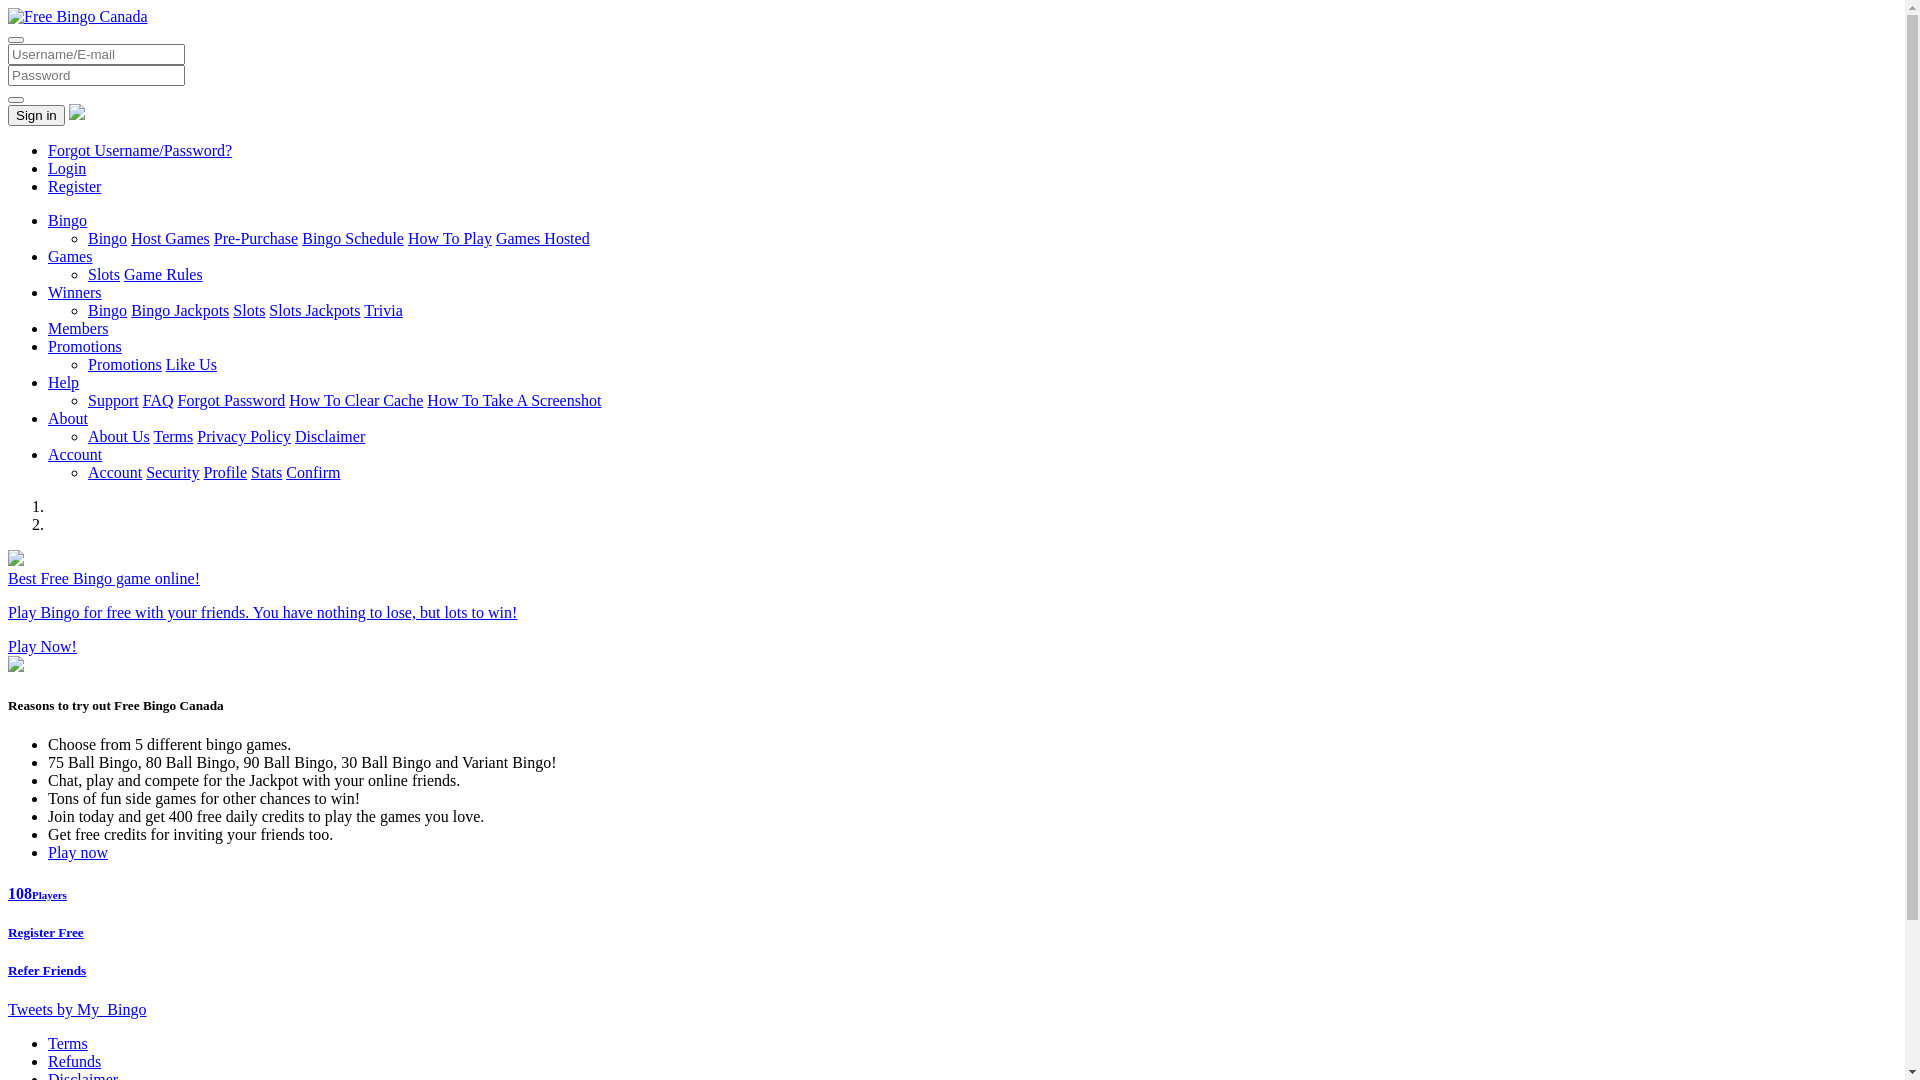 The height and width of the screenshot is (1080, 1920). Describe the element at coordinates (353, 238) in the screenshot. I see `Bingo Schedule` at that location.